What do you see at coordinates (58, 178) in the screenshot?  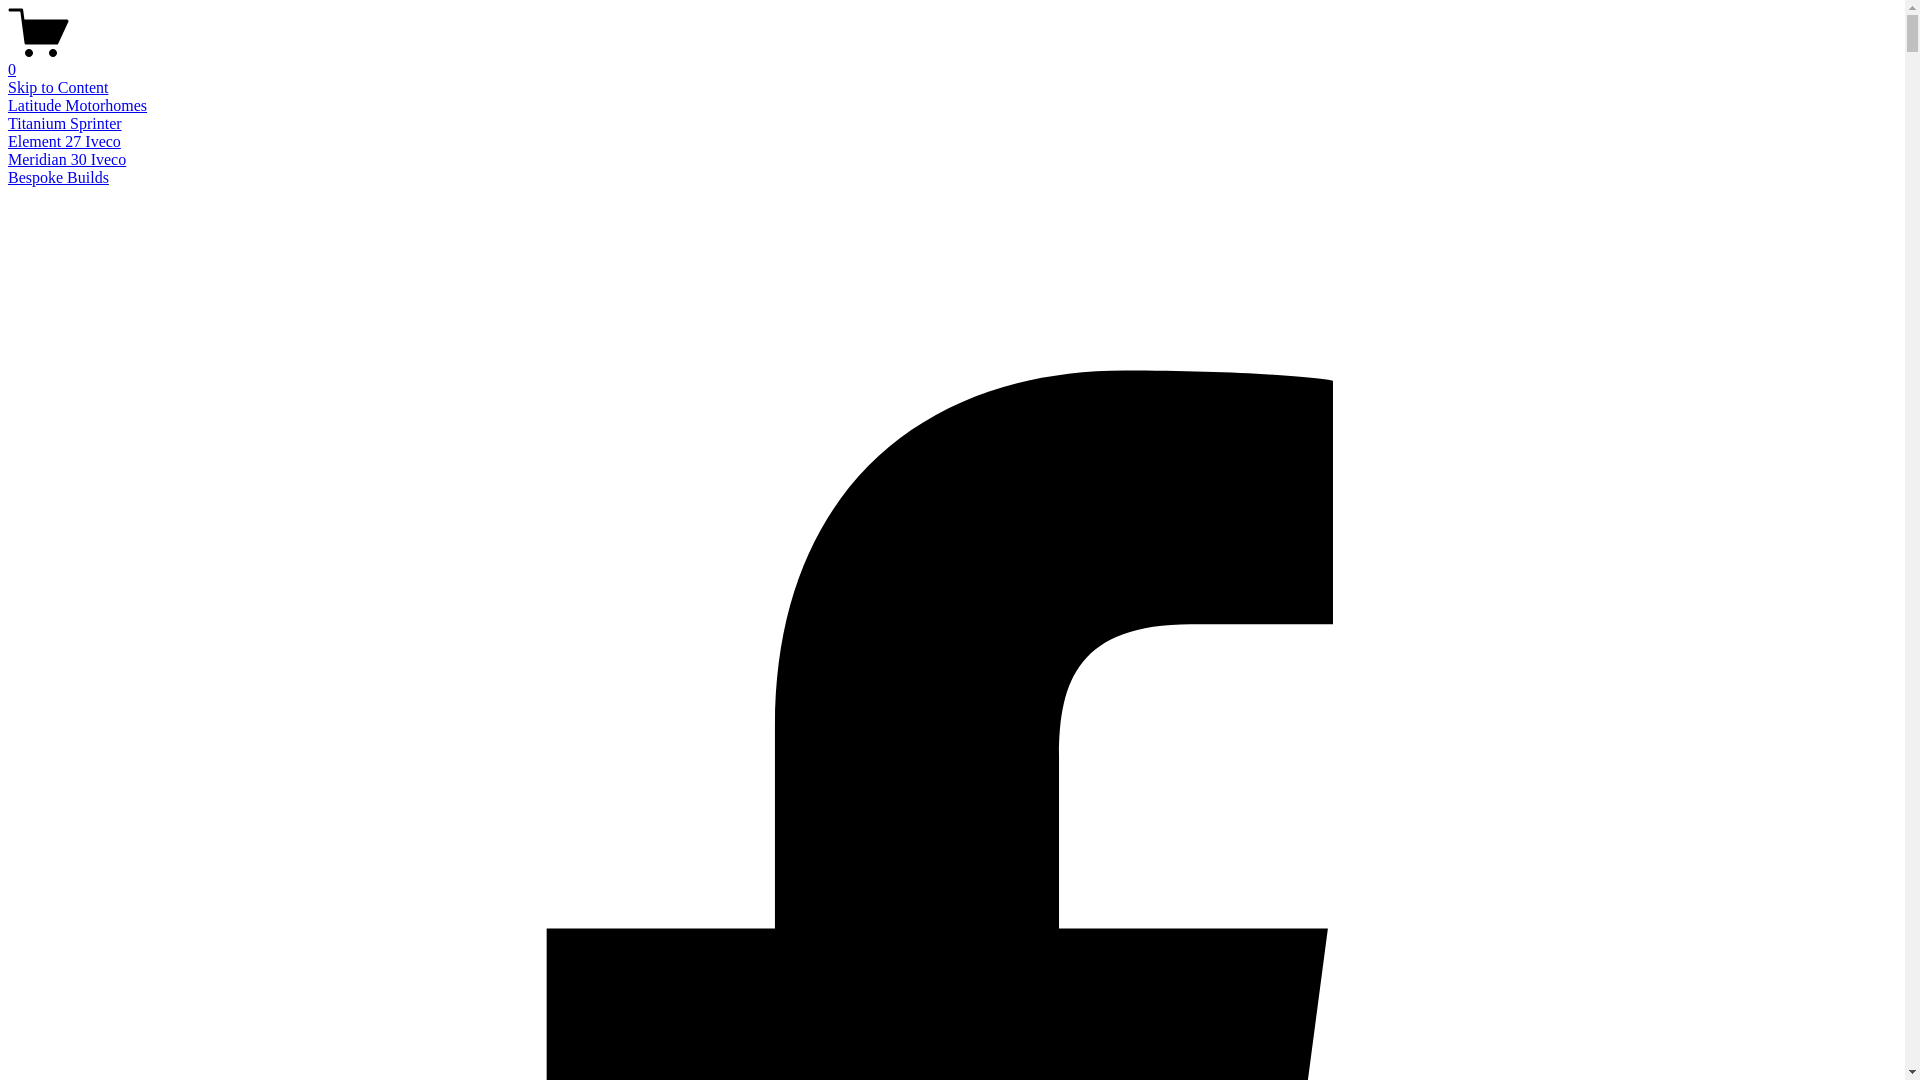 I see `Bespoke Builds` at bounding box center [58, 178].